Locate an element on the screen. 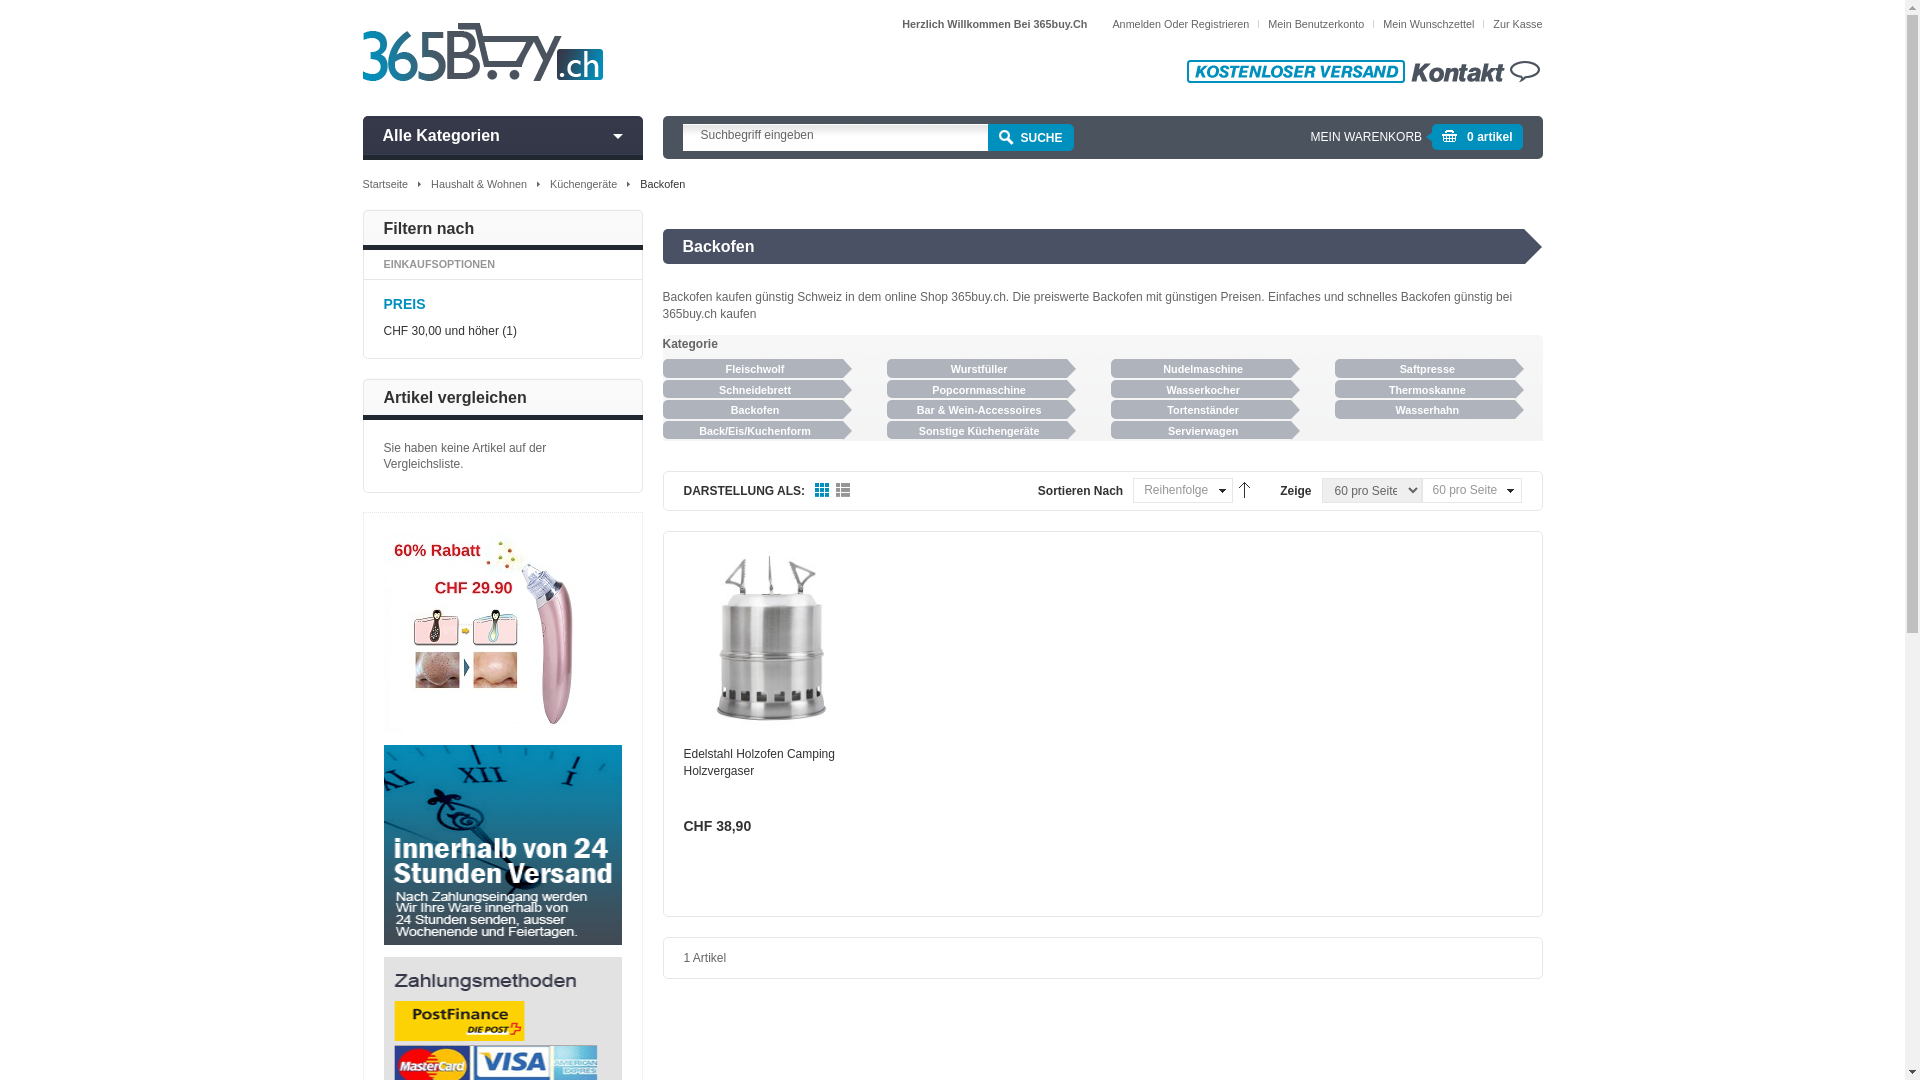  Porenreiniger is located at coordinates (484, 633).